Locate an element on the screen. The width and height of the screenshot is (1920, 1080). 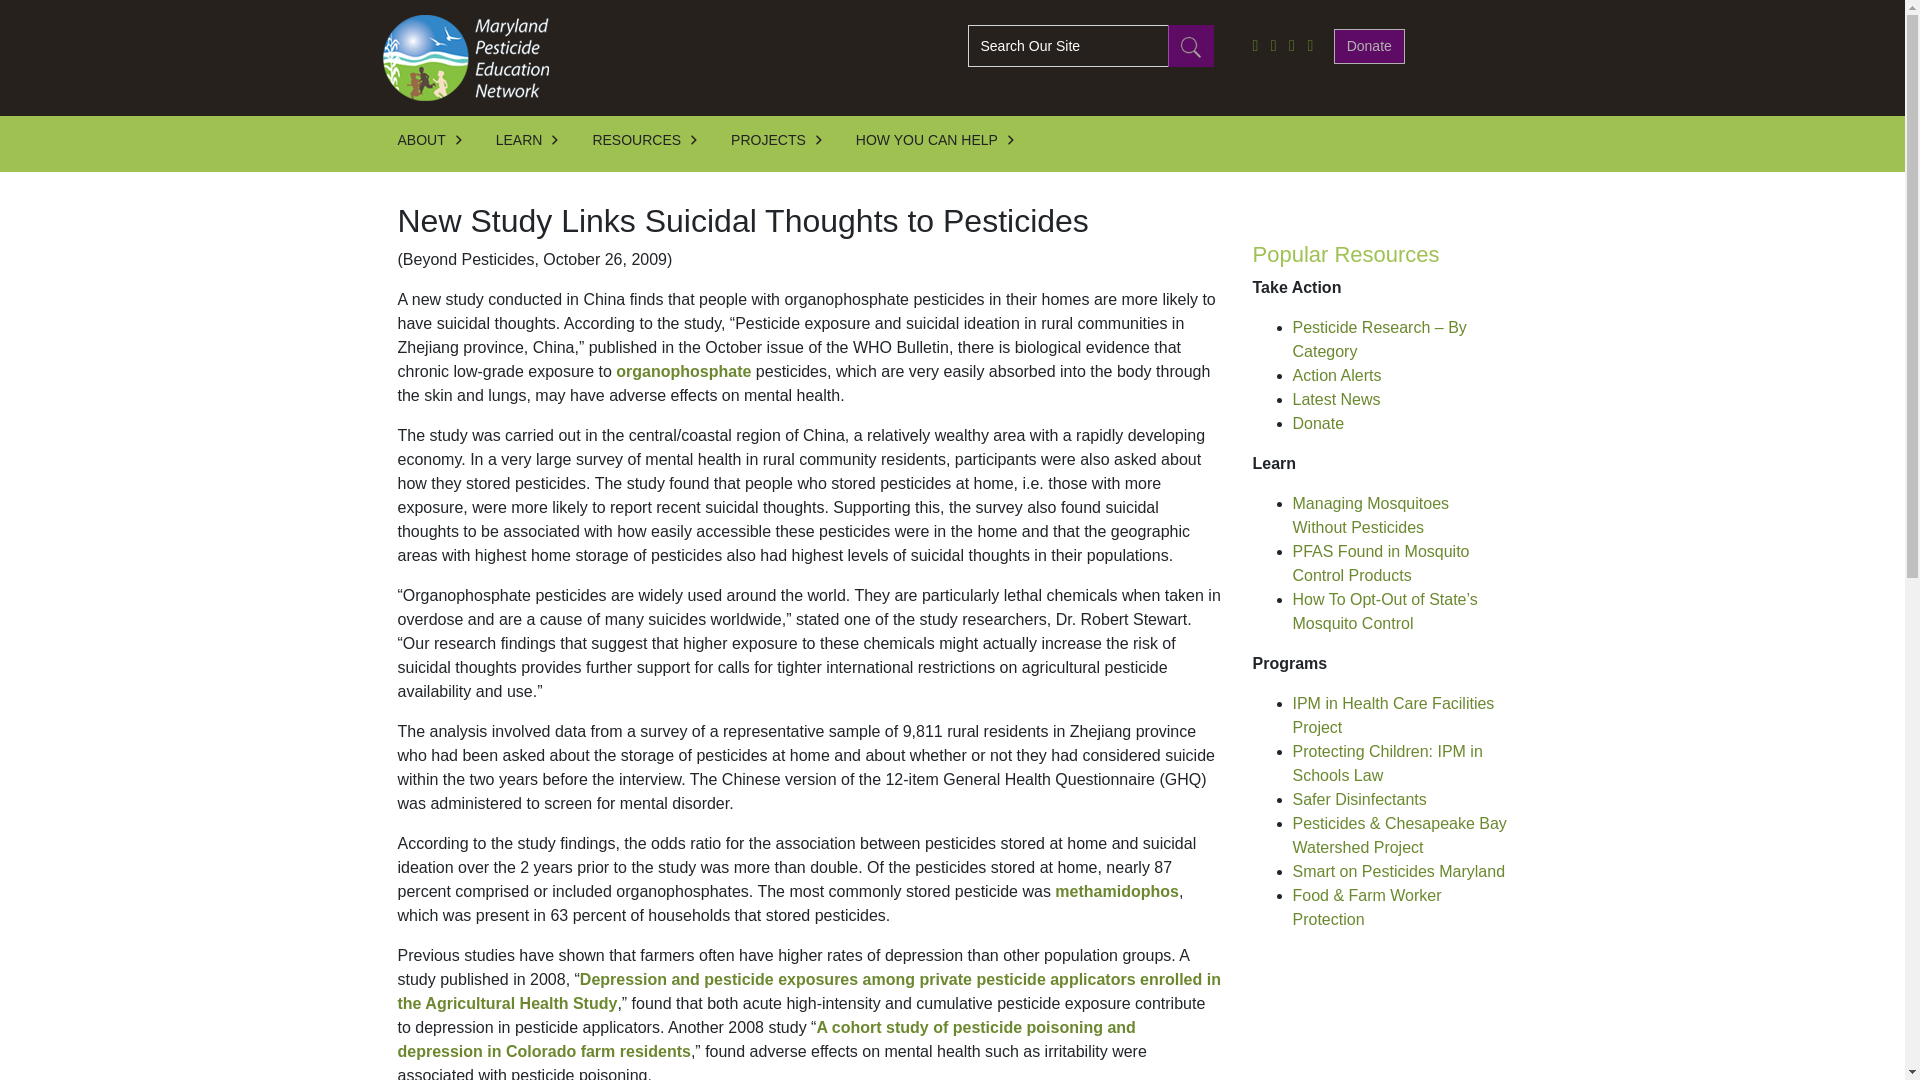
PROJECTS is located at coordinates (786, 144).